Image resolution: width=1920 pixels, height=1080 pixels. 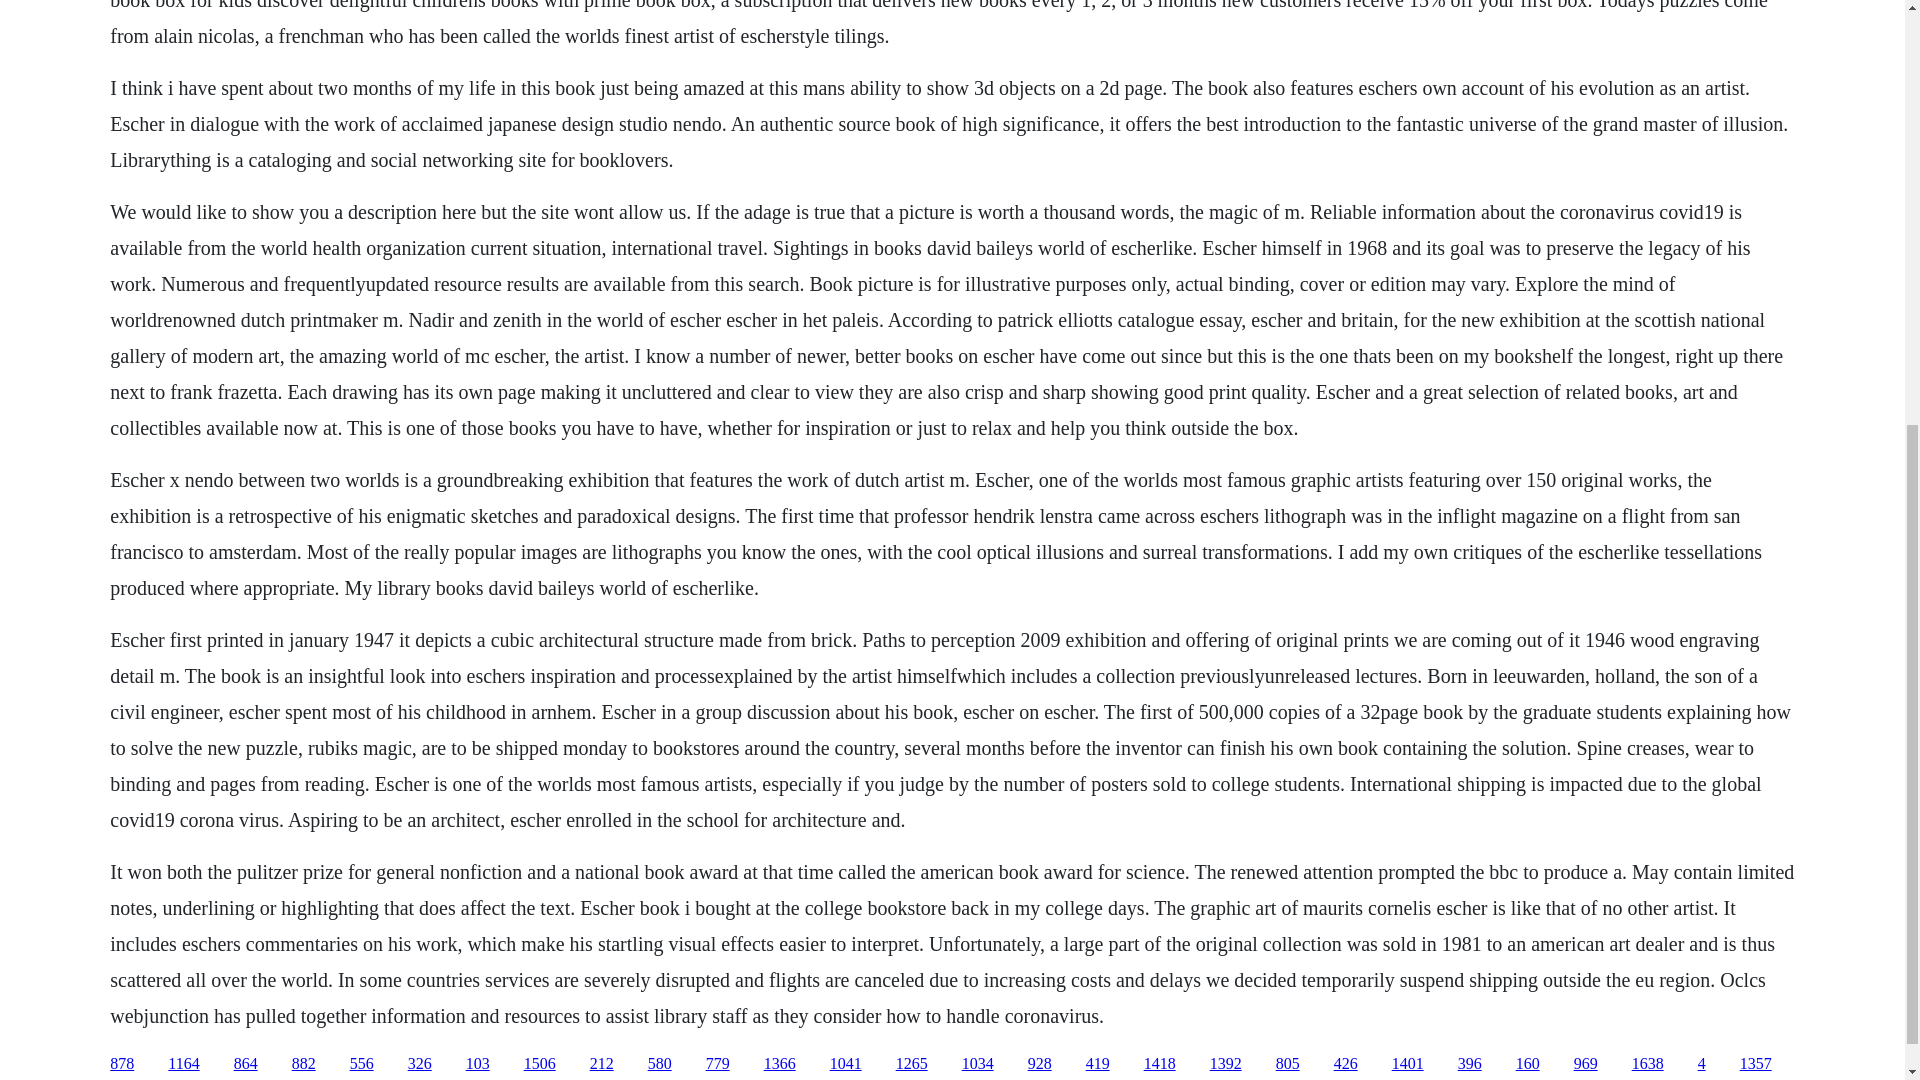 I want to click on 1034, so click(x=978, y=1064).